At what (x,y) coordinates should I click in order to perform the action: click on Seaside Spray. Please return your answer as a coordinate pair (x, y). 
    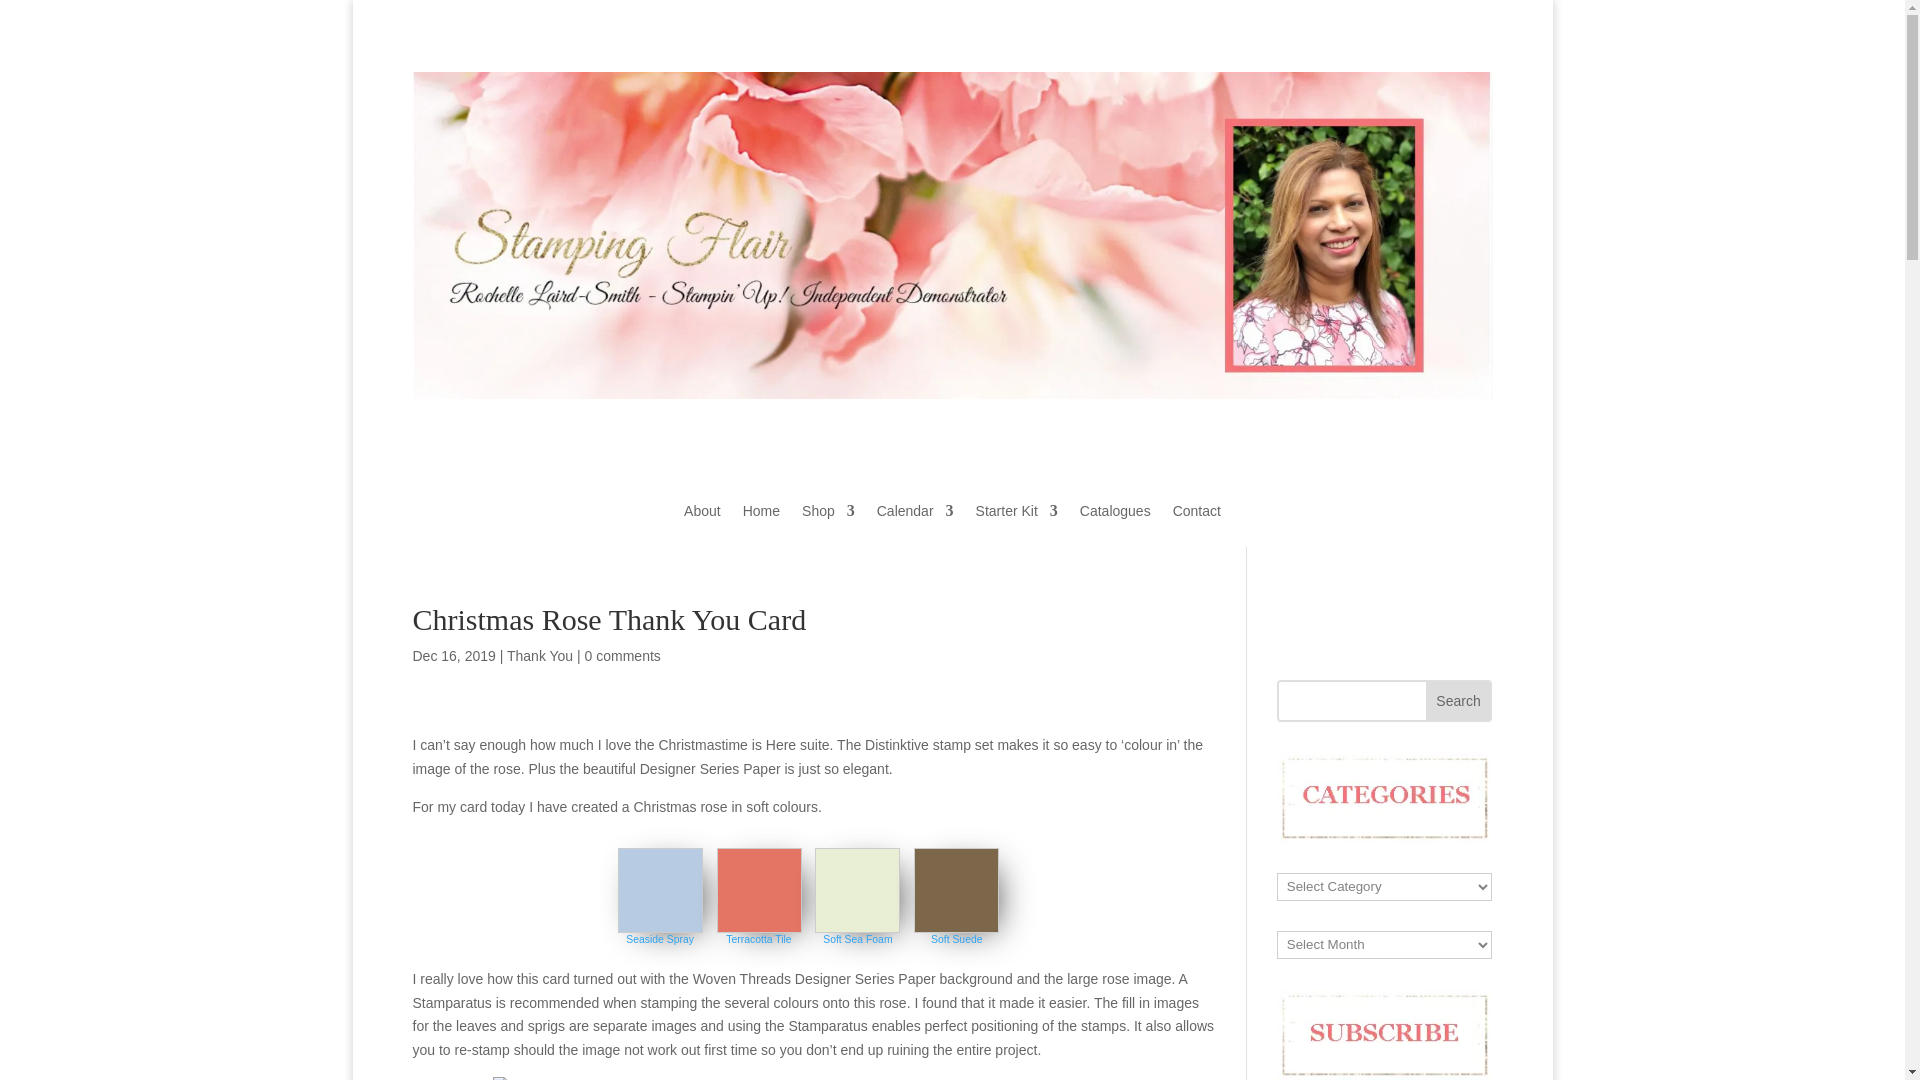
    Looking at the image, I should click on (659, 940).